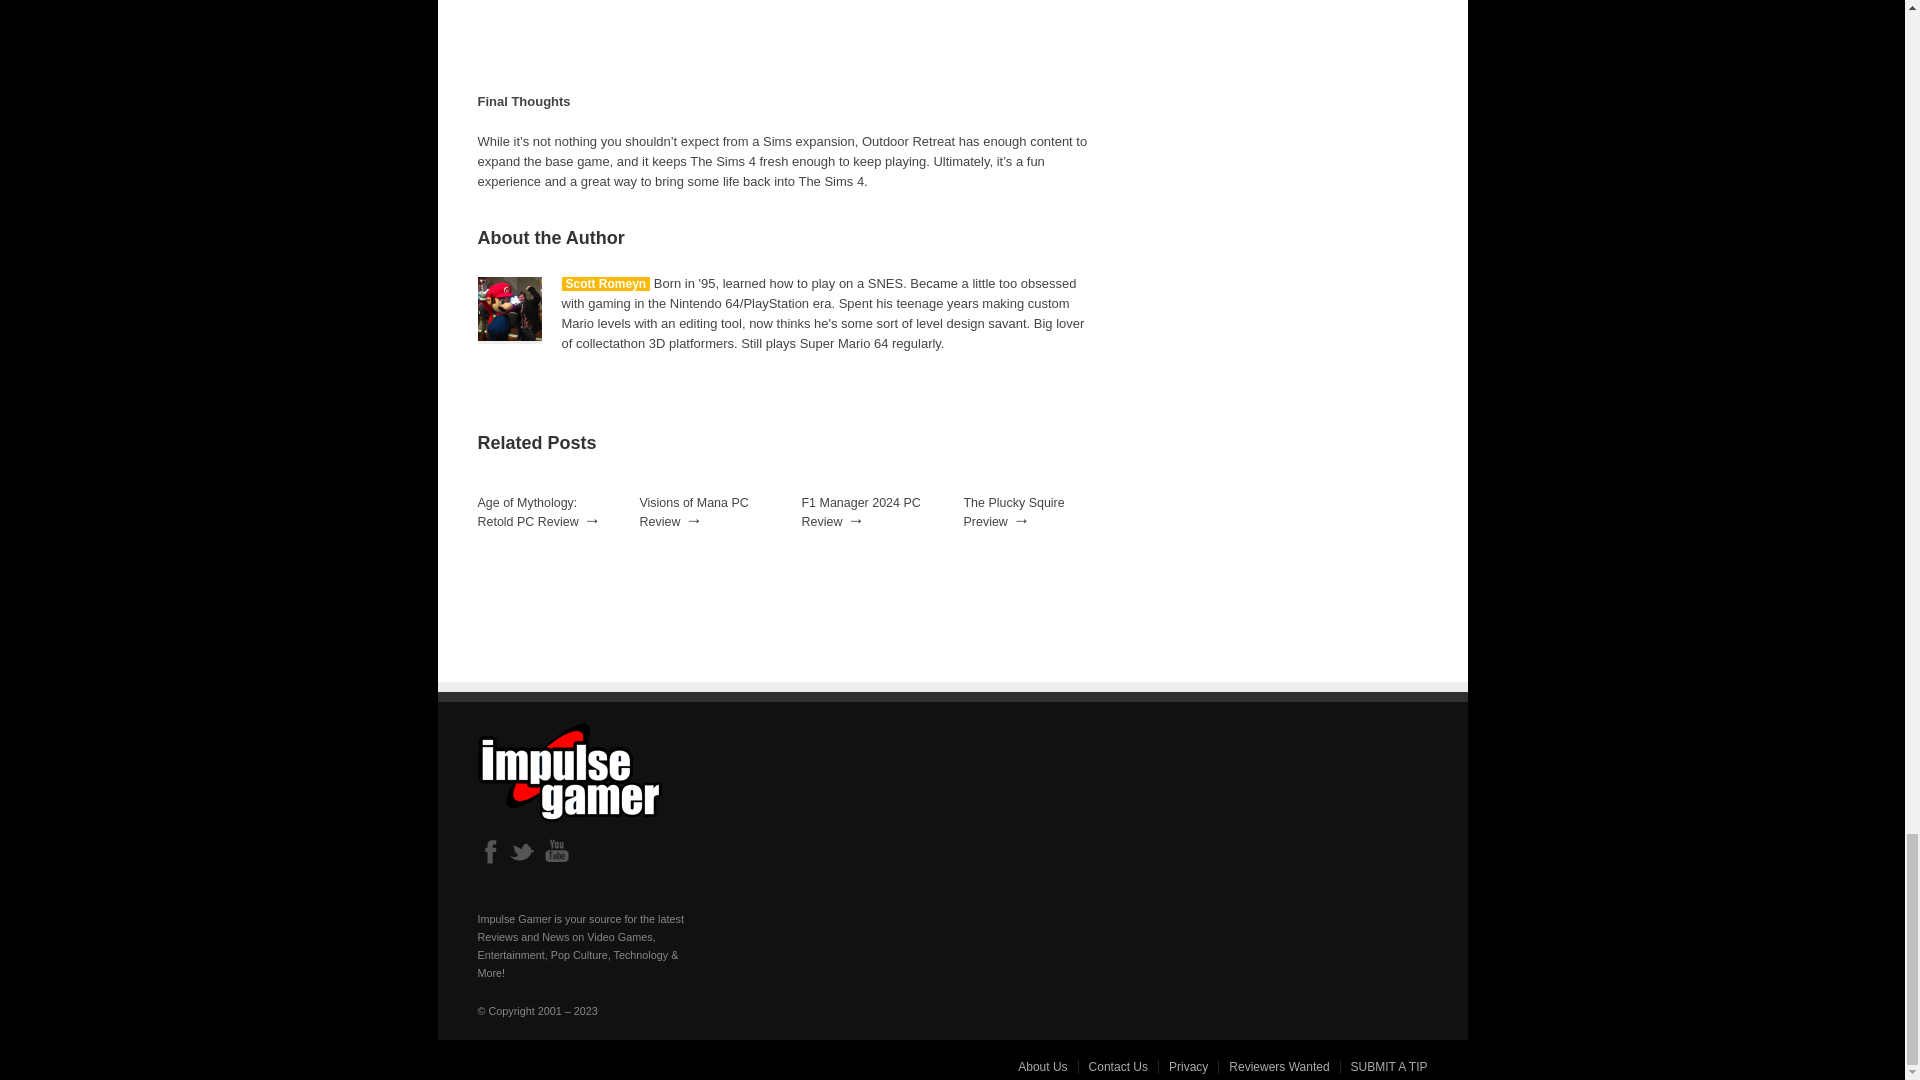 The width and height of the screenshot is (1920, 1080). I want to click on The Plucky Squire Preview, so click(1014, 512).